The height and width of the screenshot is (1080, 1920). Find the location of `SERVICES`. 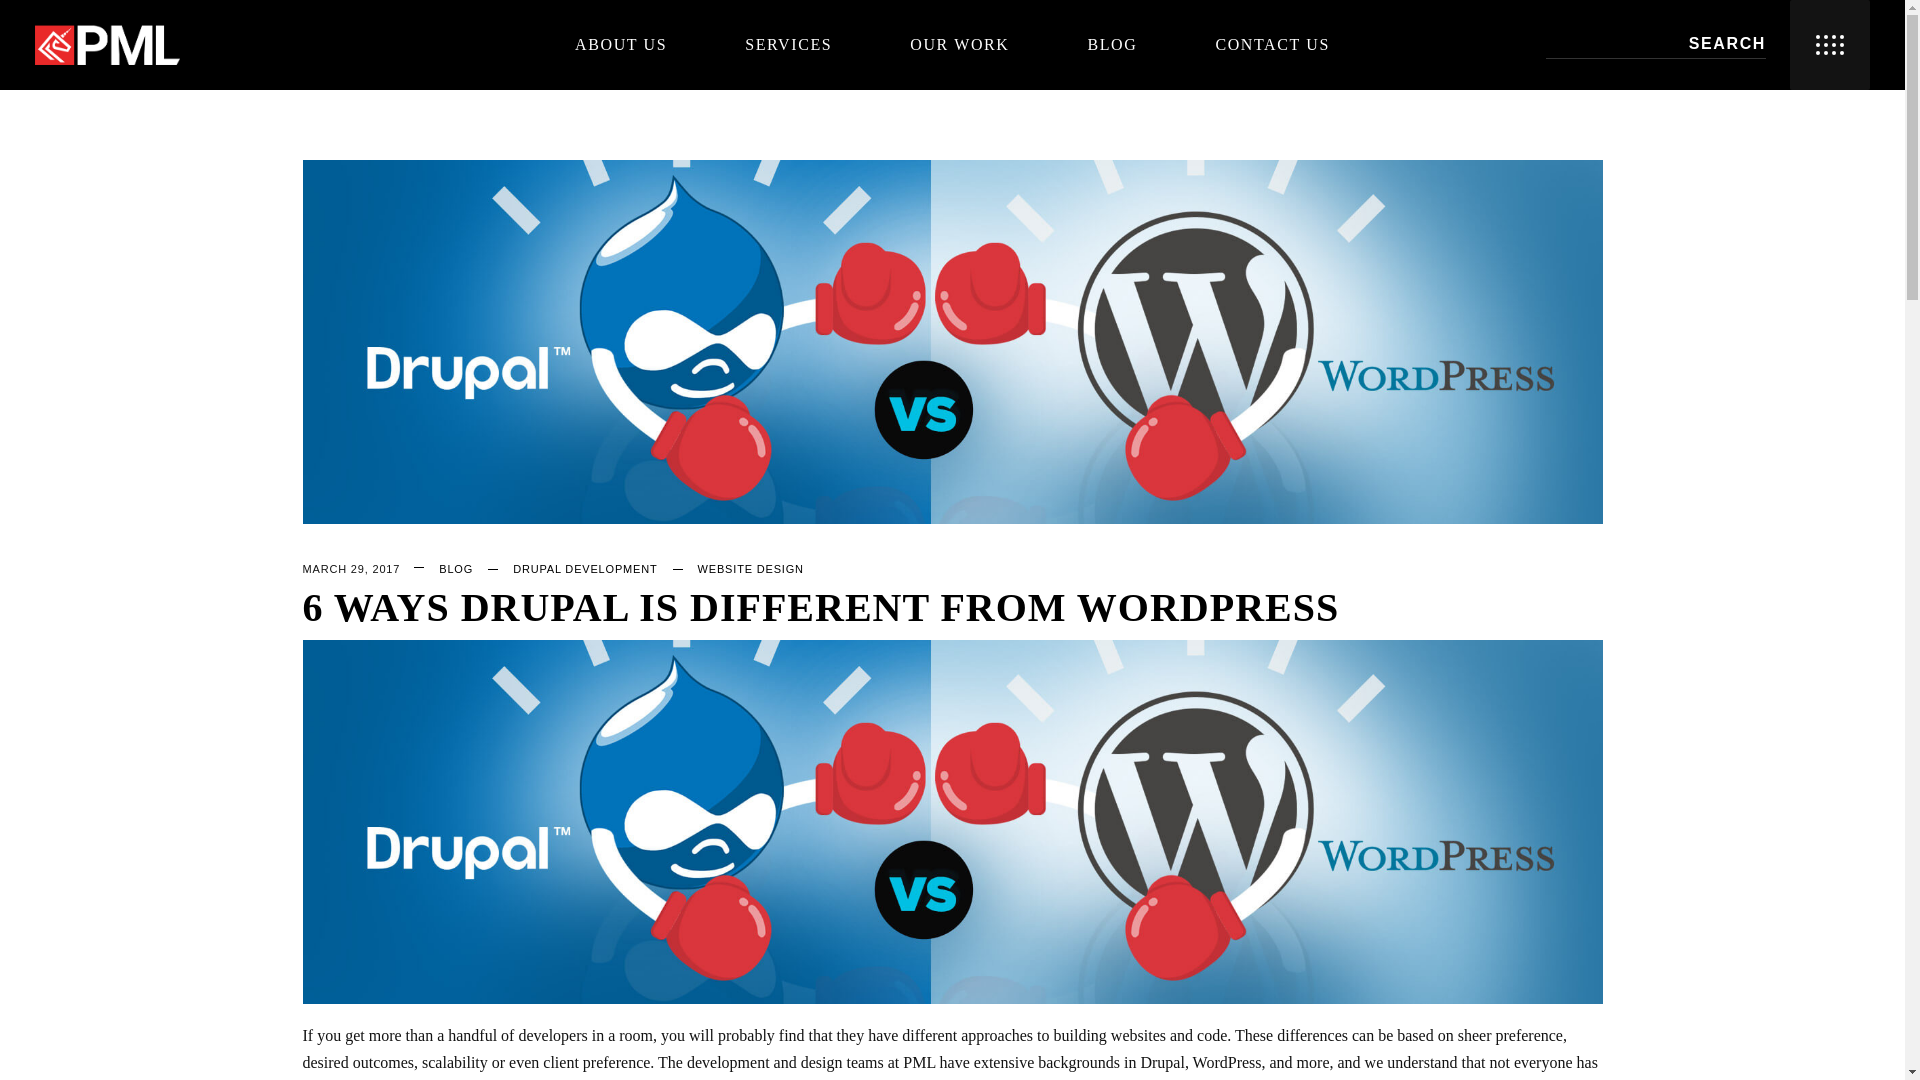

SERVICES is located at coordinates (788, 44).